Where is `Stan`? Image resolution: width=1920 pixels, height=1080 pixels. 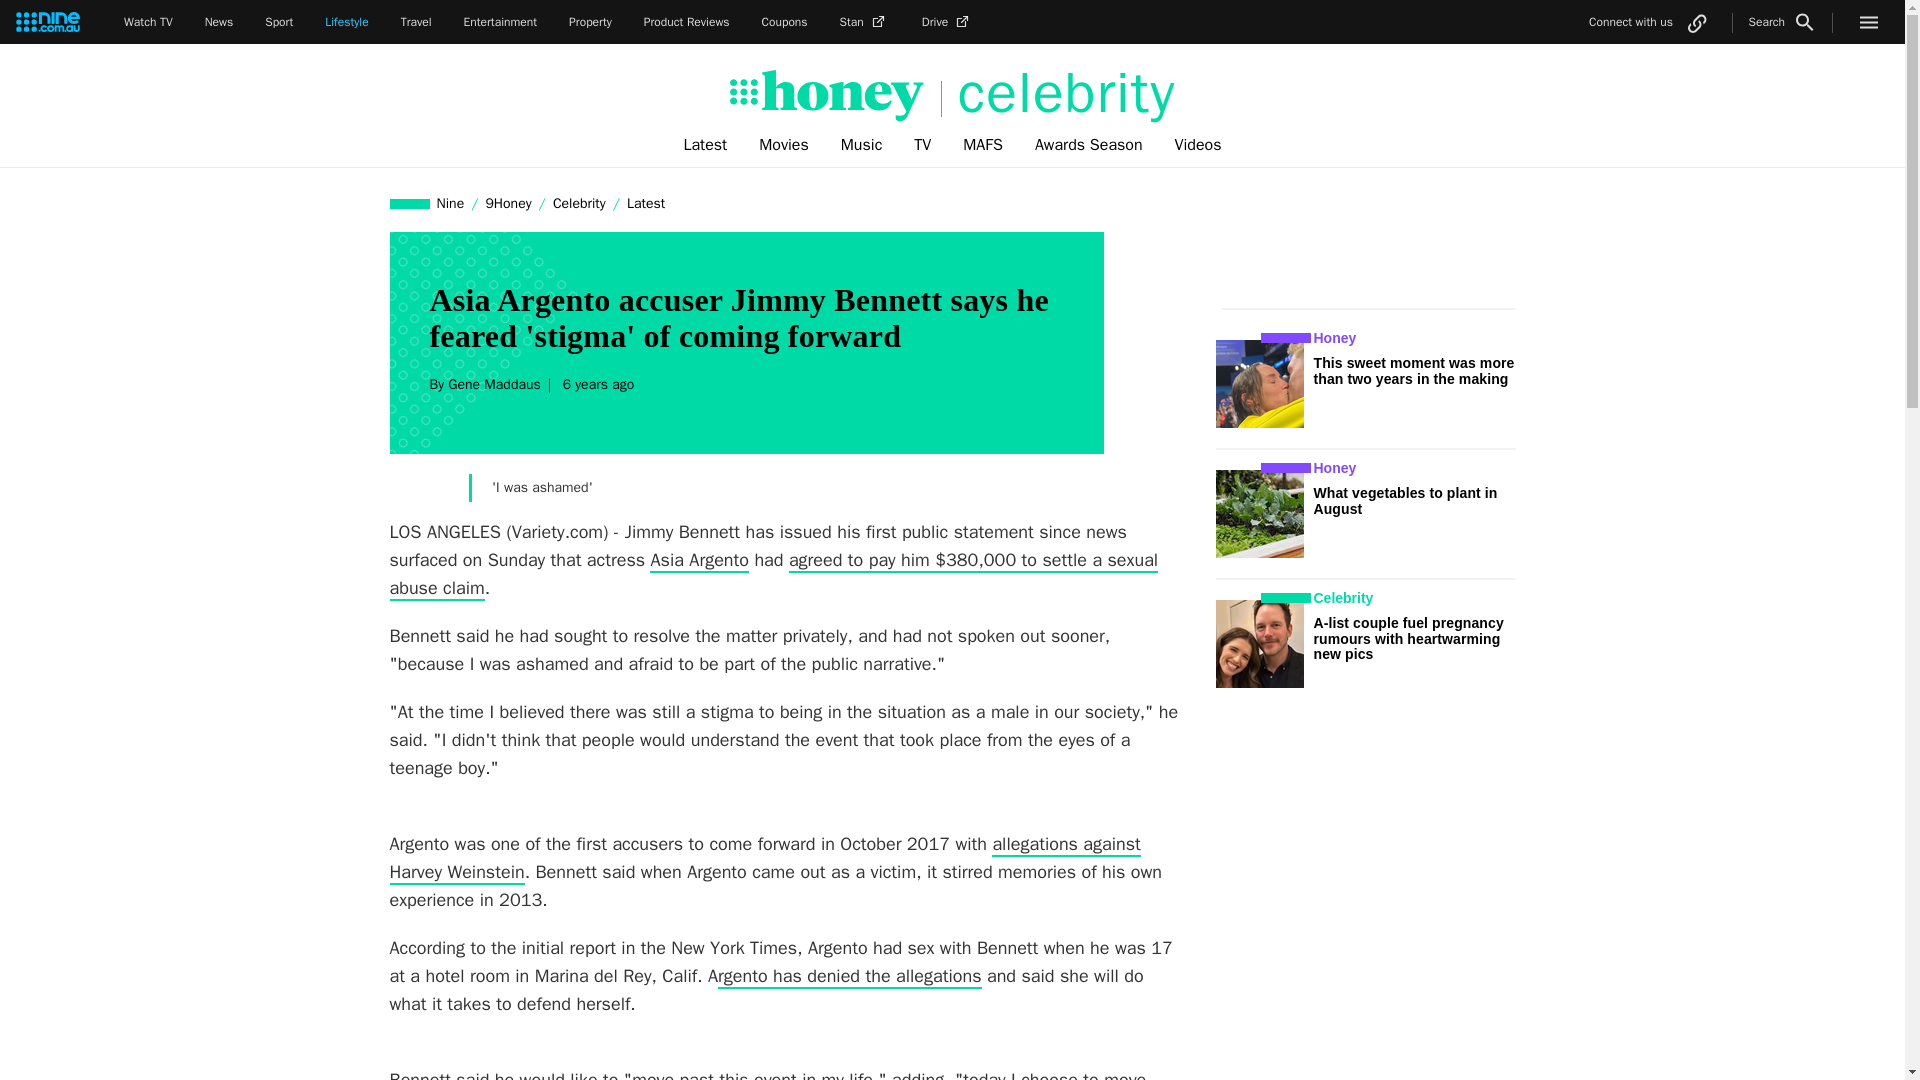 Stan is located at coordinates (865, 22).